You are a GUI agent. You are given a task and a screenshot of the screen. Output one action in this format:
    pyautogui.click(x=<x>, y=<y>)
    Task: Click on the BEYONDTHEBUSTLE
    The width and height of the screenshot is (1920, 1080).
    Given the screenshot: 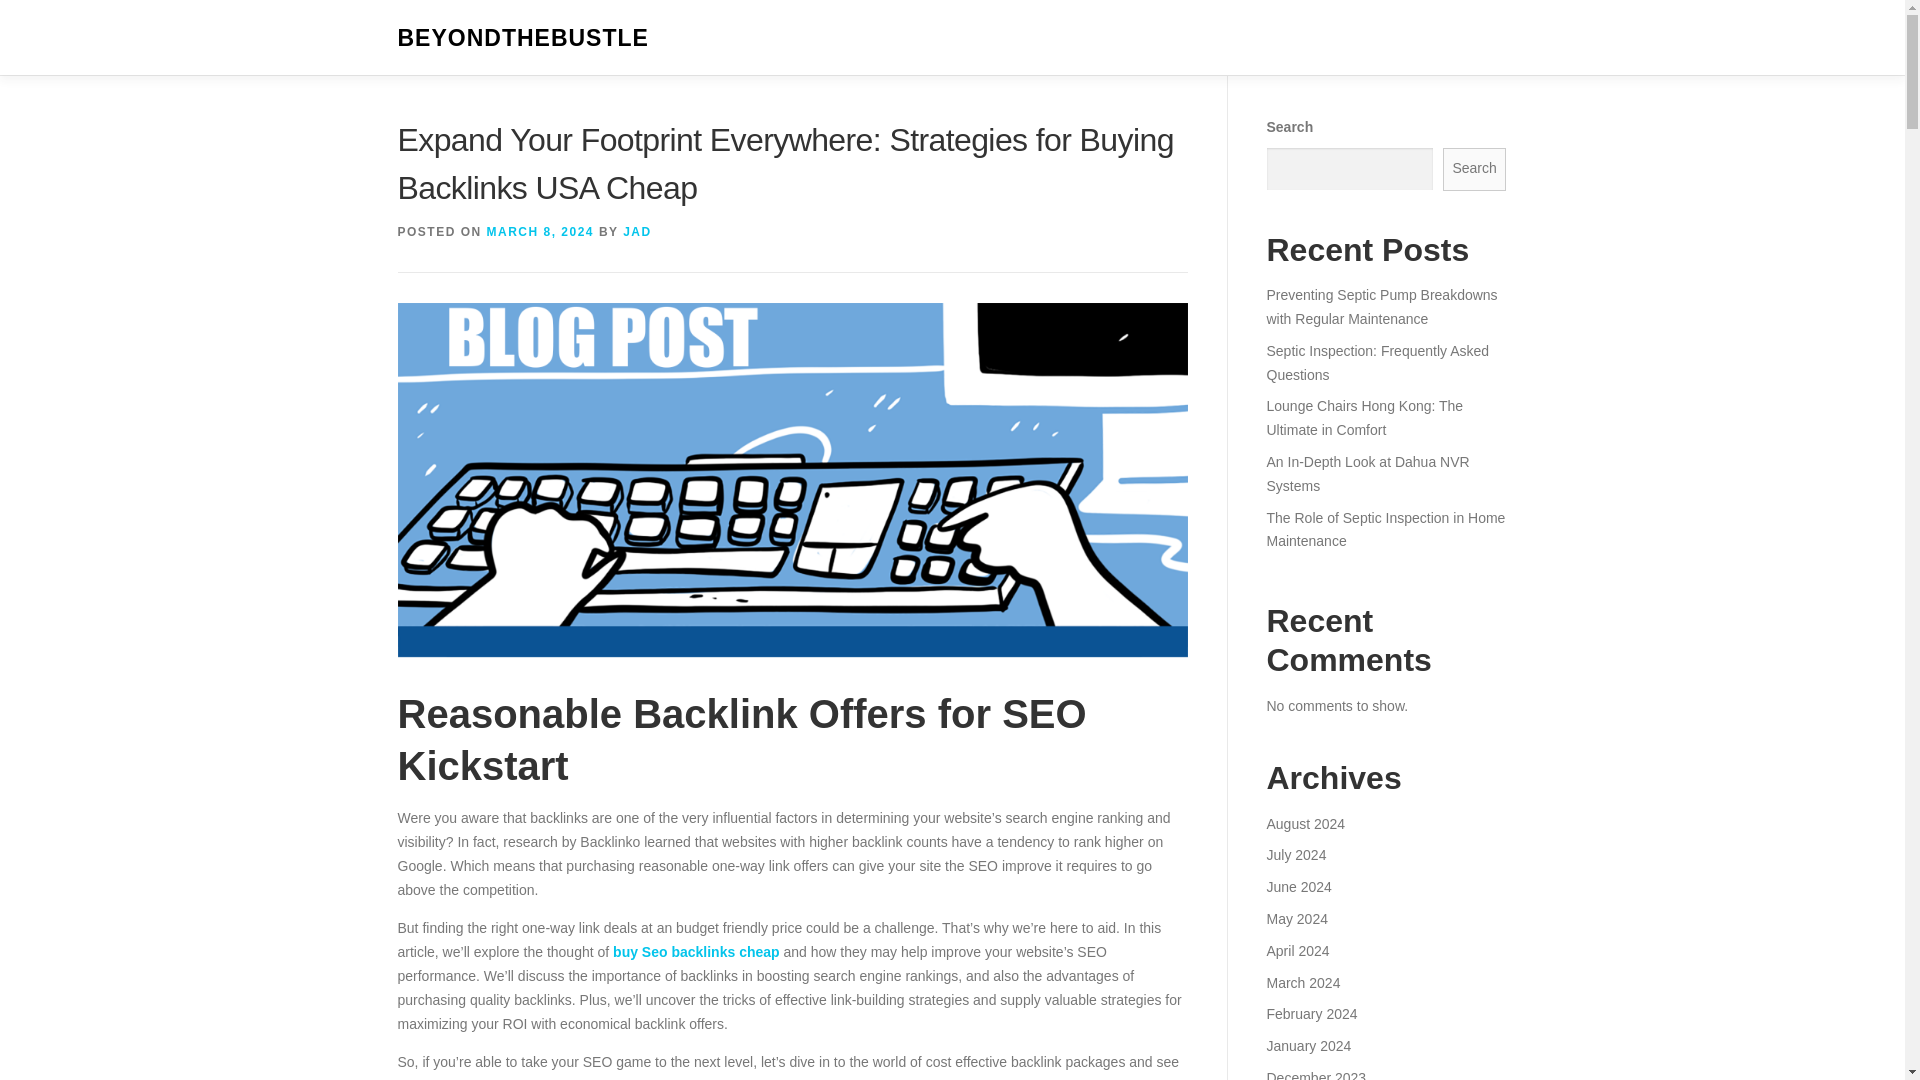 What is the action you would take?
    pyautogui.click(x=522, y=38)
    